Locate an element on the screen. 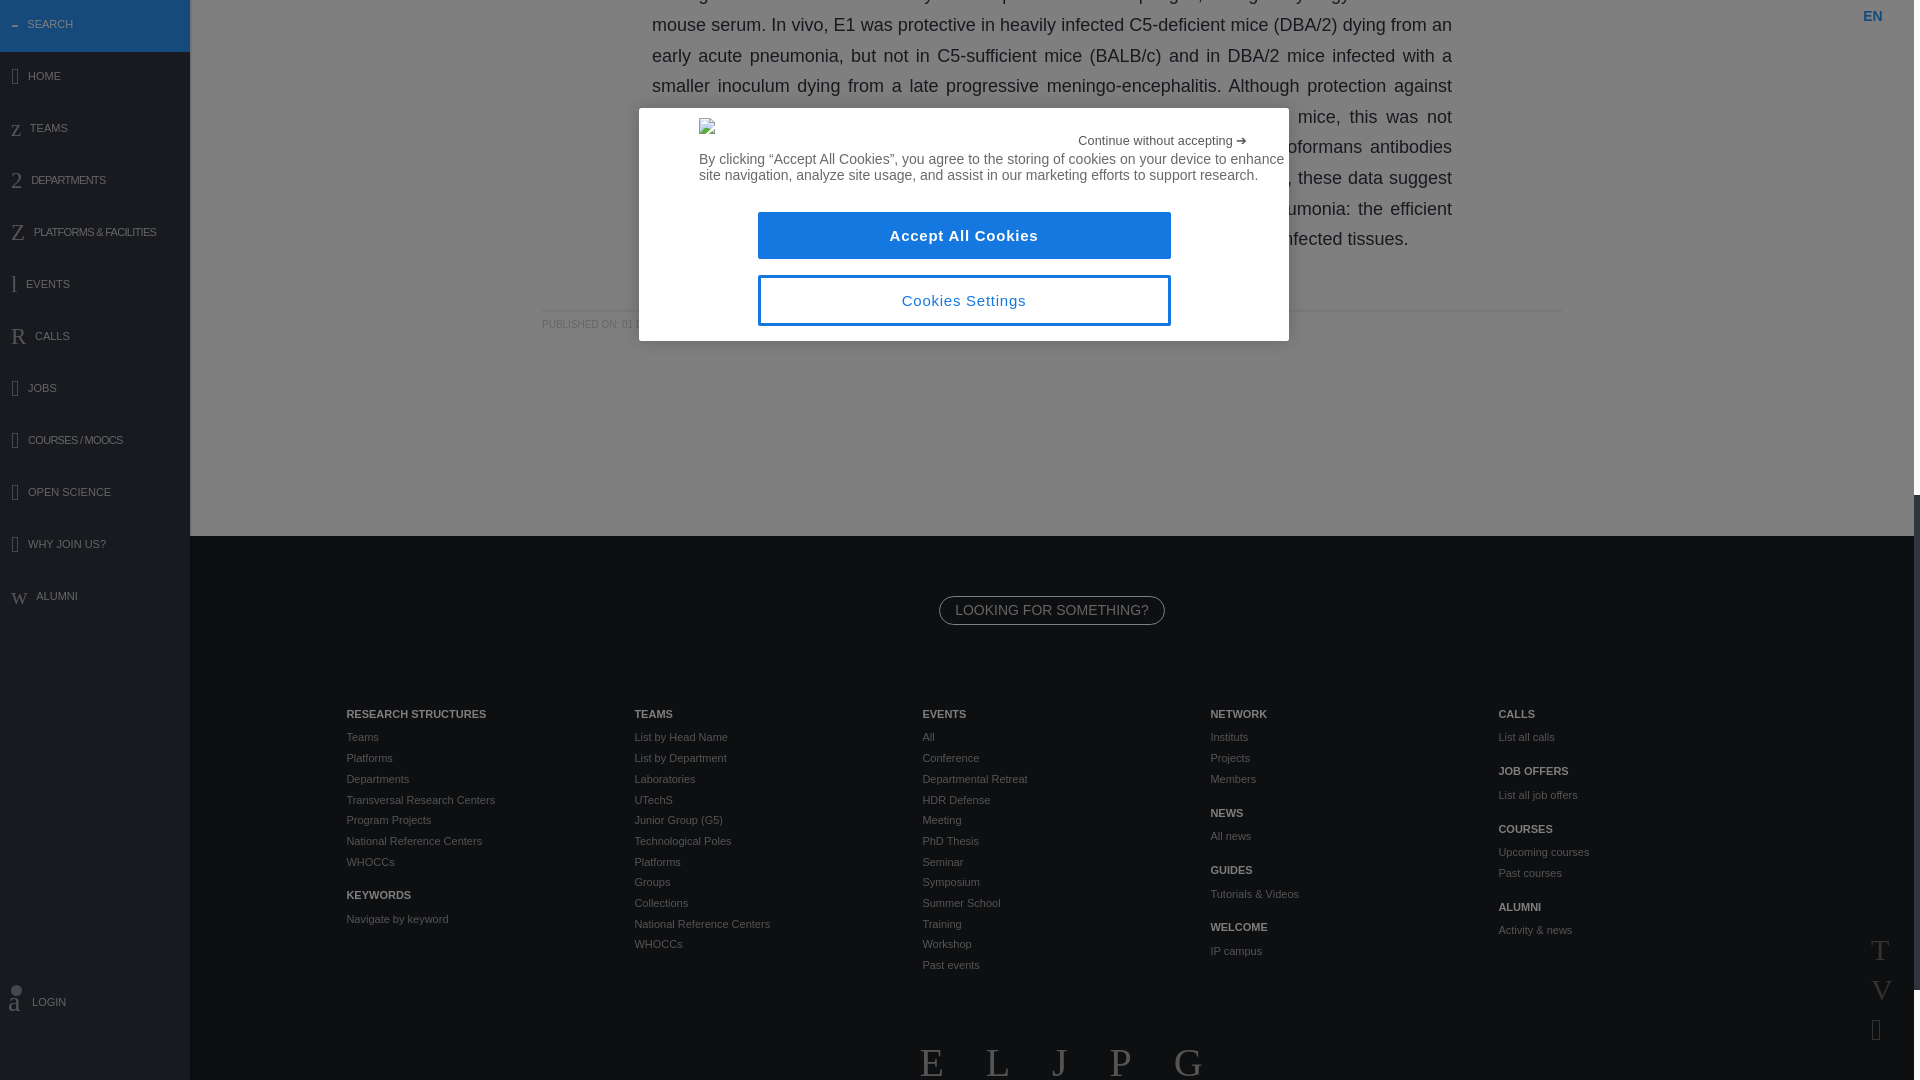 The image size is (1920, 1080). Transversal Research Centers is located at coordinates (474, 798).